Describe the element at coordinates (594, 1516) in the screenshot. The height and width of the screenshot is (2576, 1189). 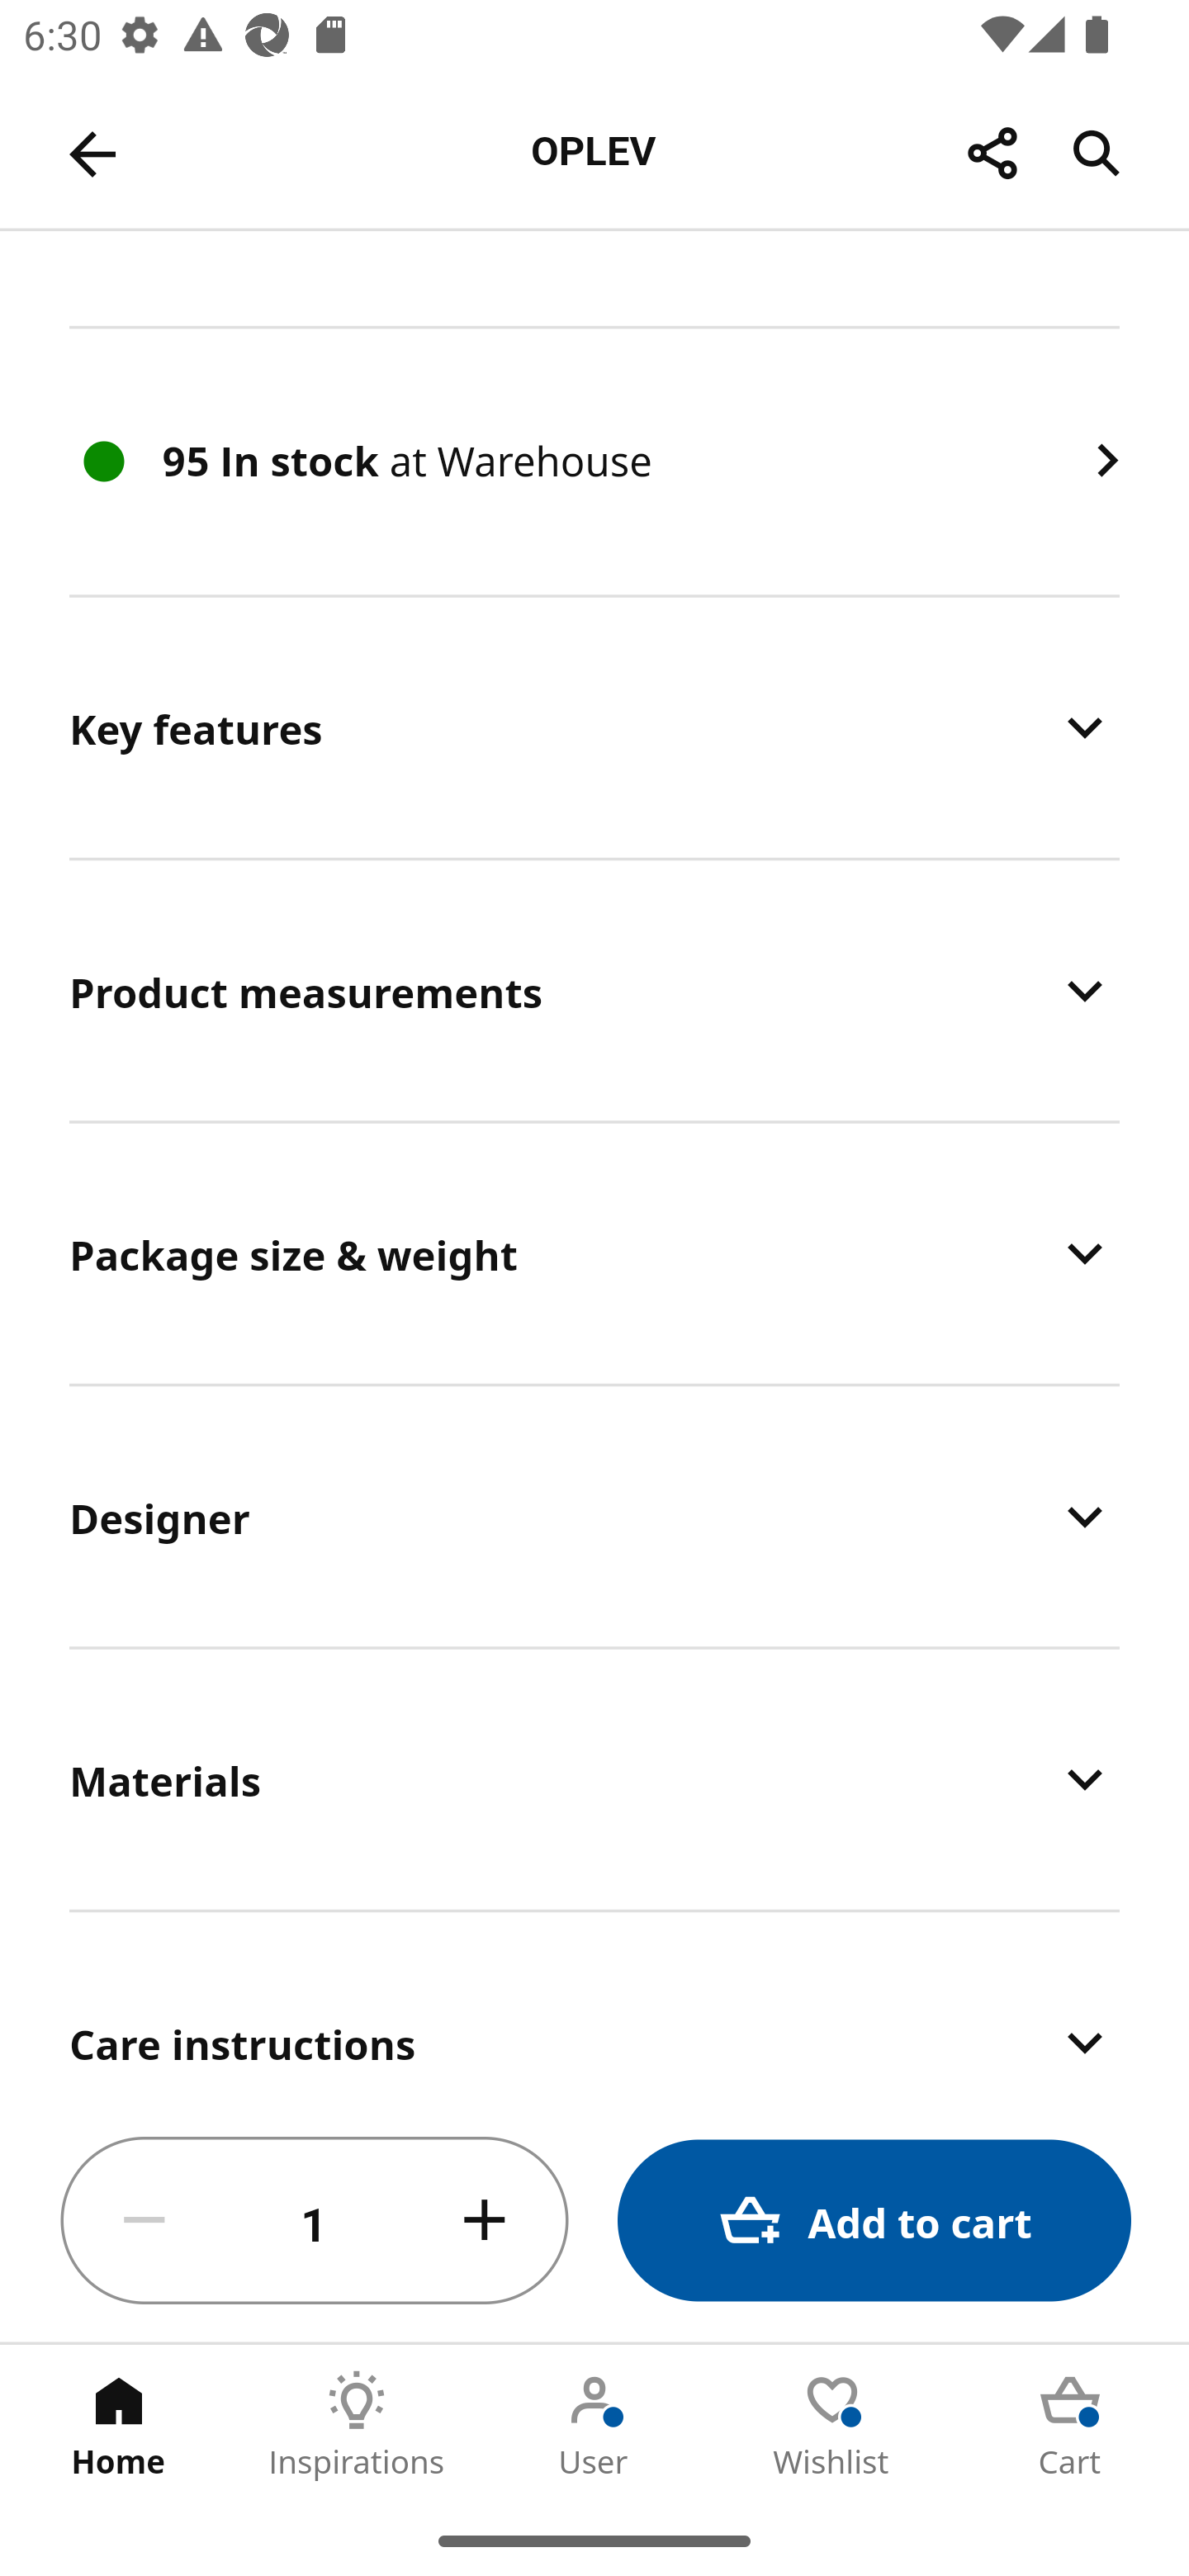
I see `Designer` at that location.